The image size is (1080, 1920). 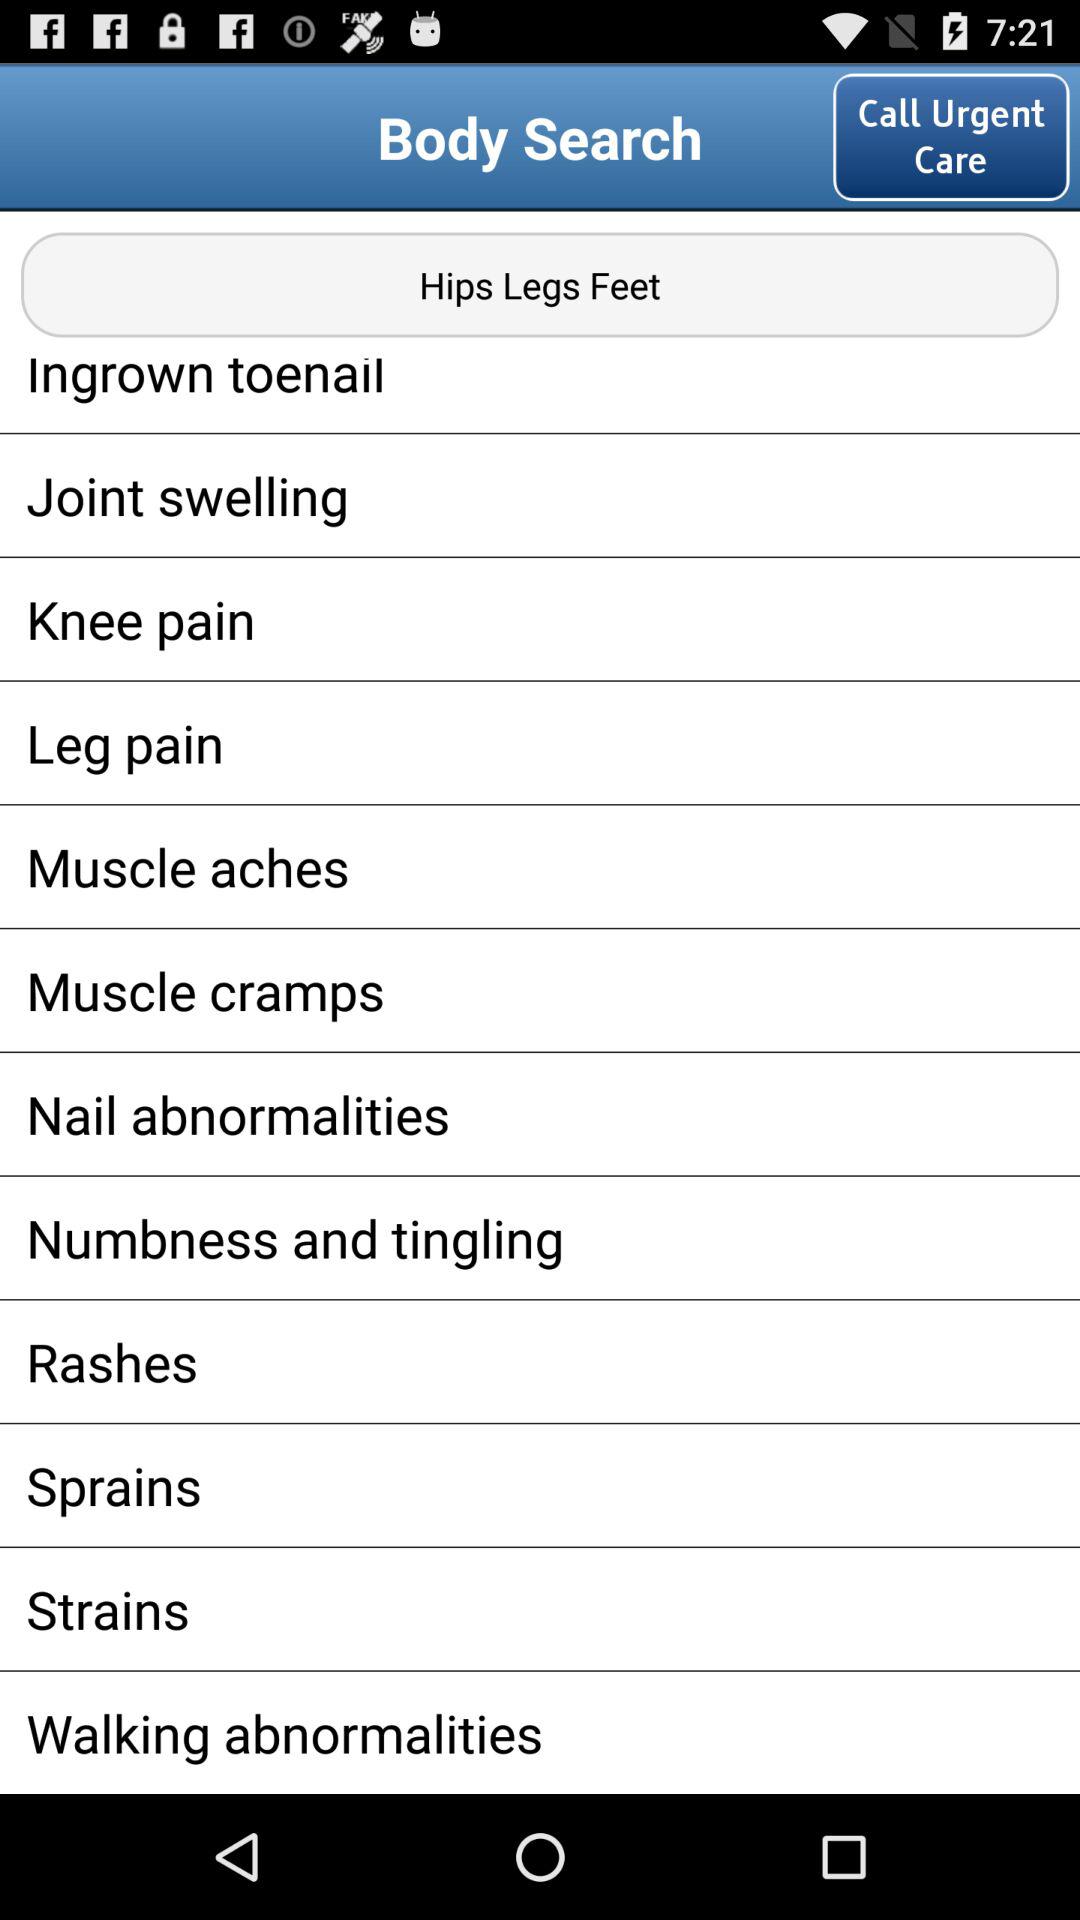 What do you see at coordinates (540, 866) in the screenshot?
I see `press the icon below the leg pain app` at bounding box center [540, 866].